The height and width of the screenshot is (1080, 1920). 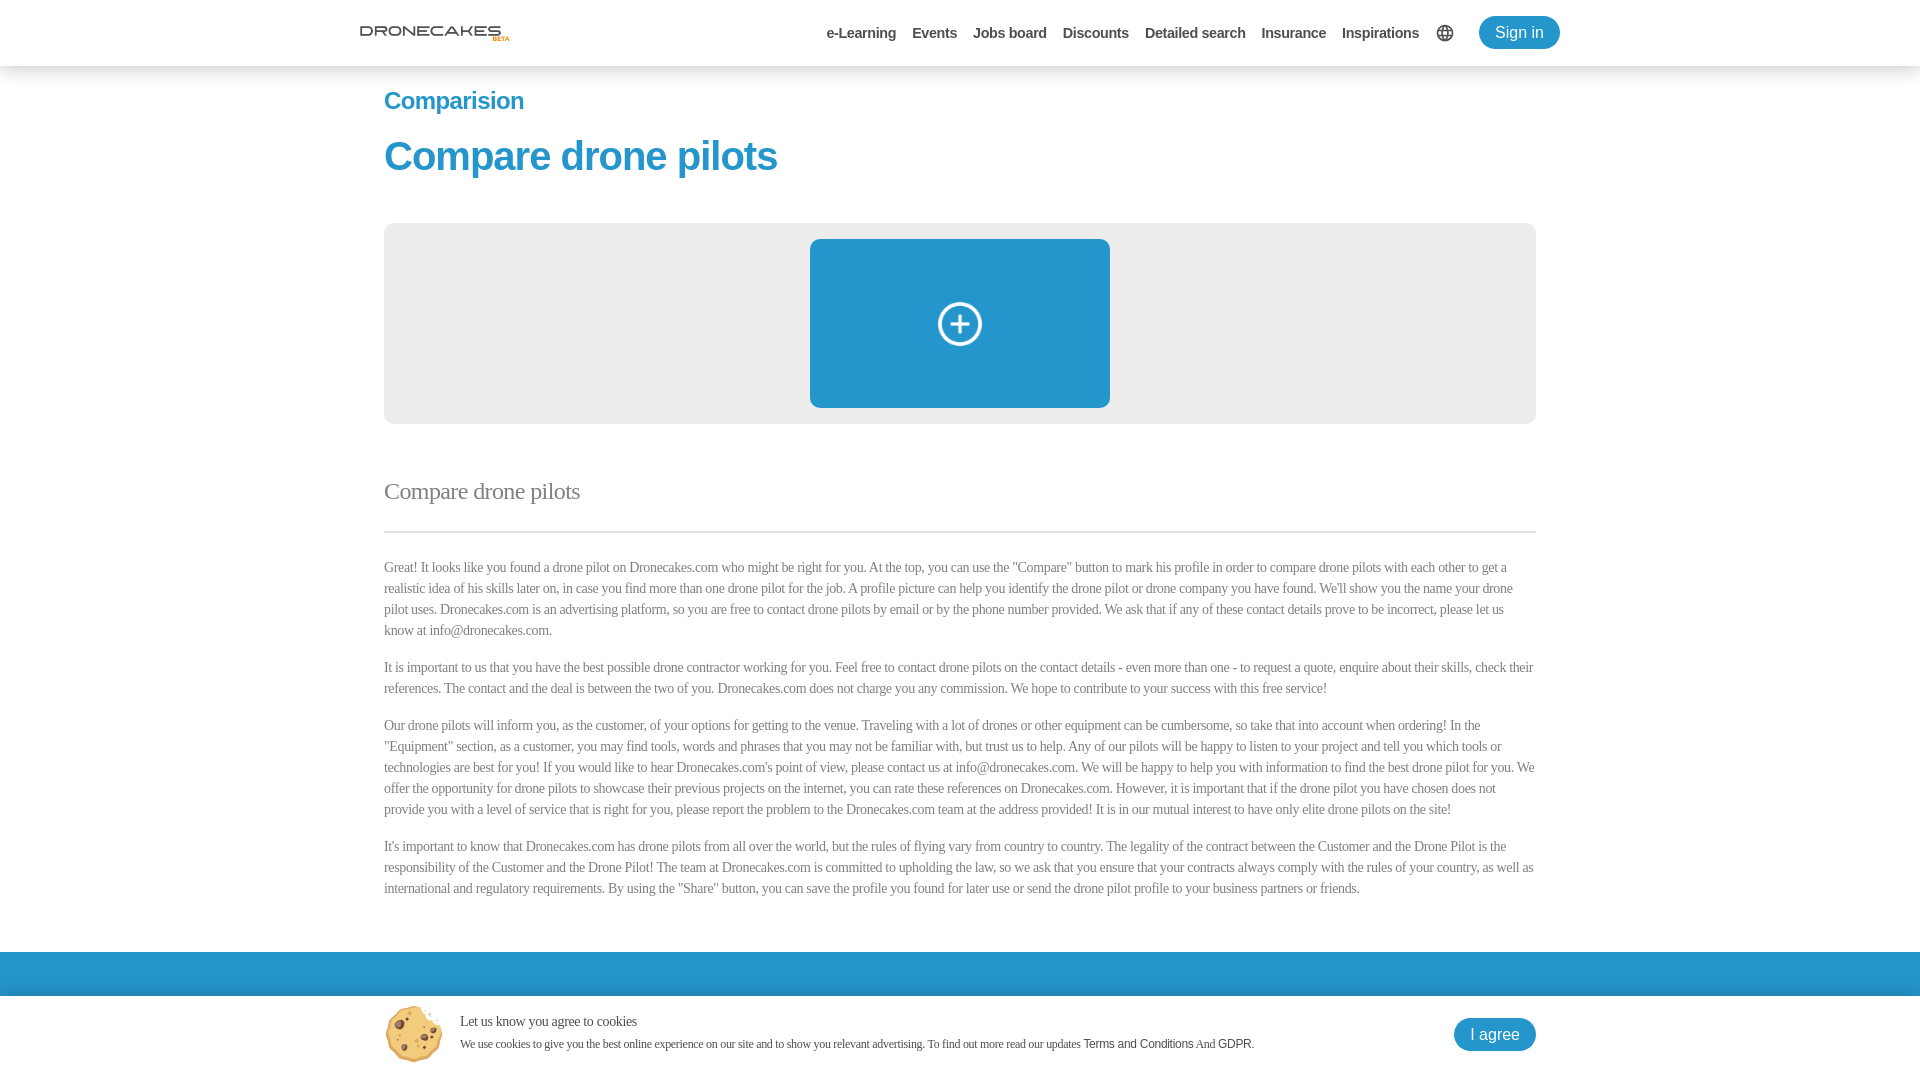 What do you see at coordinates (1010, 32) in the screenshot?
I see `Jobs board` at bounding box center [1010, 32].